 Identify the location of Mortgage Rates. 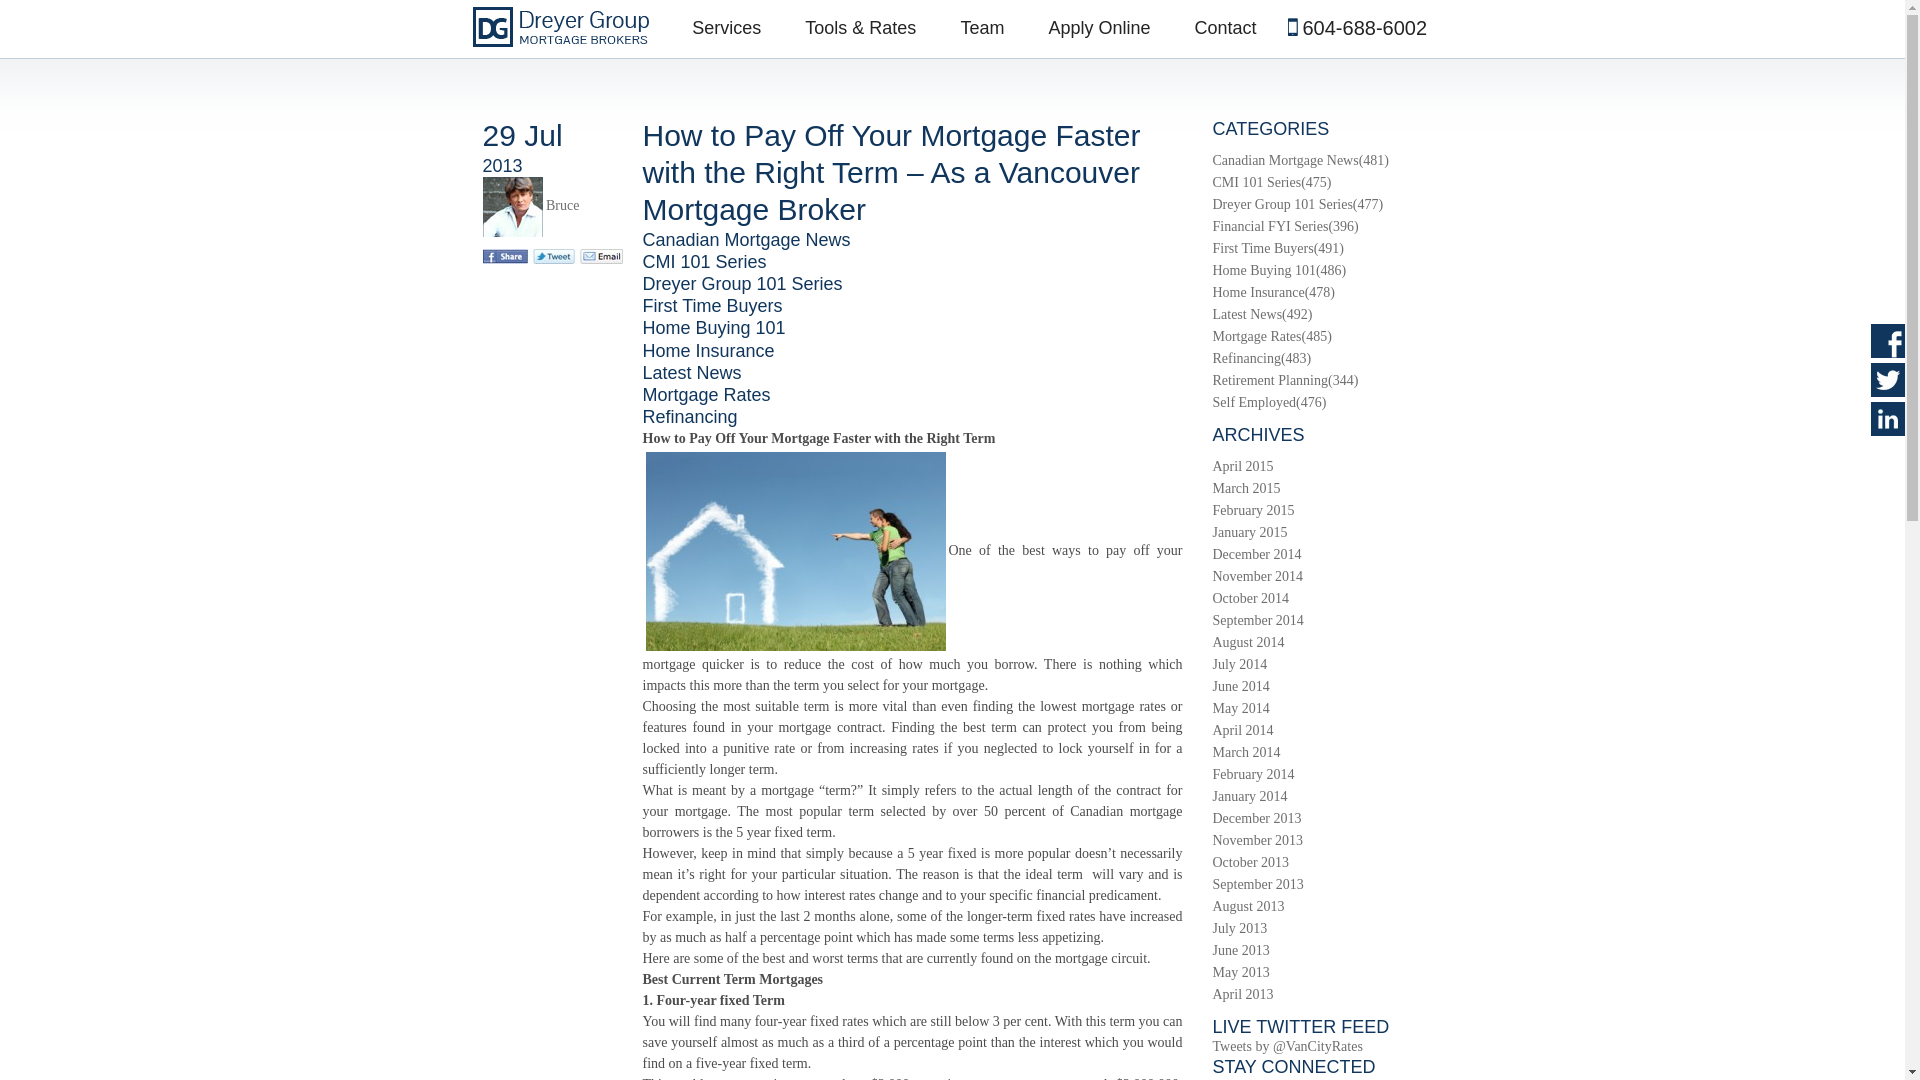
(705, 394).